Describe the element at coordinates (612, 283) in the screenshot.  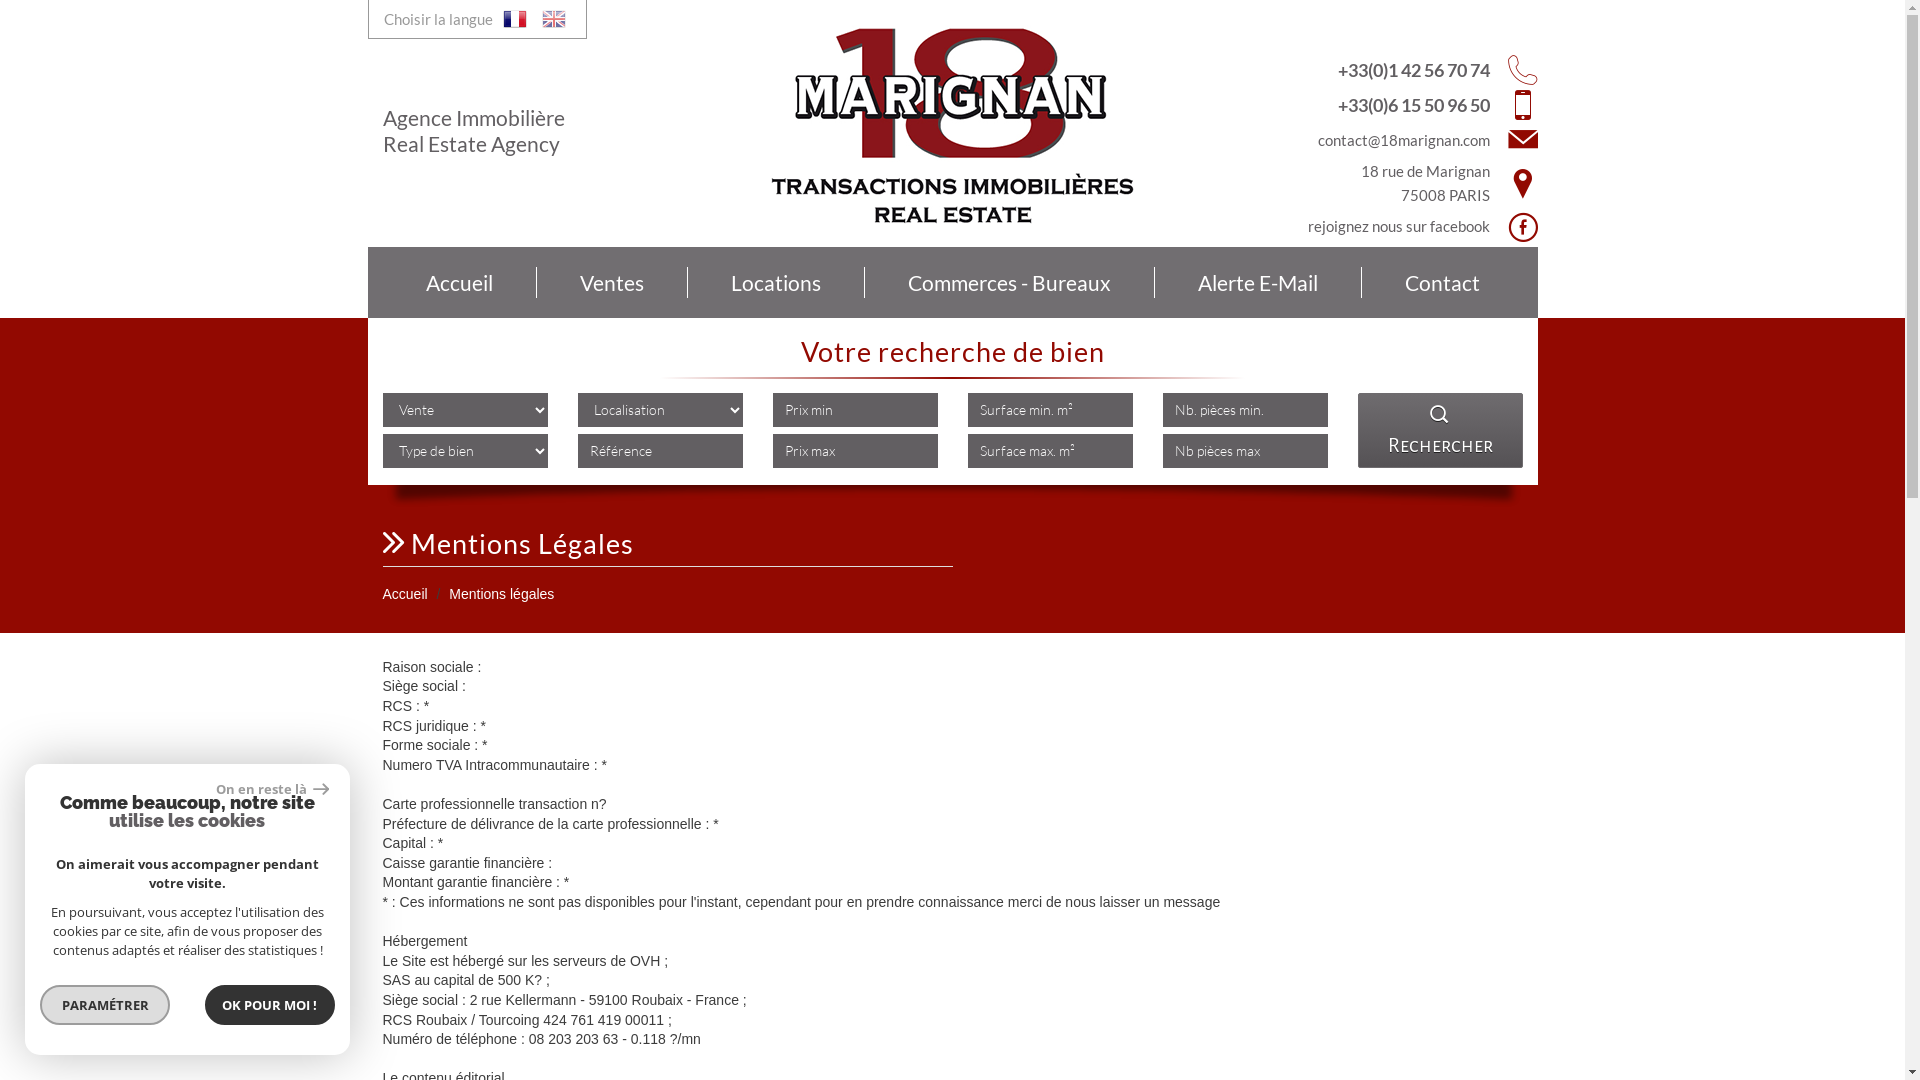
I see `Ventes` at that location.